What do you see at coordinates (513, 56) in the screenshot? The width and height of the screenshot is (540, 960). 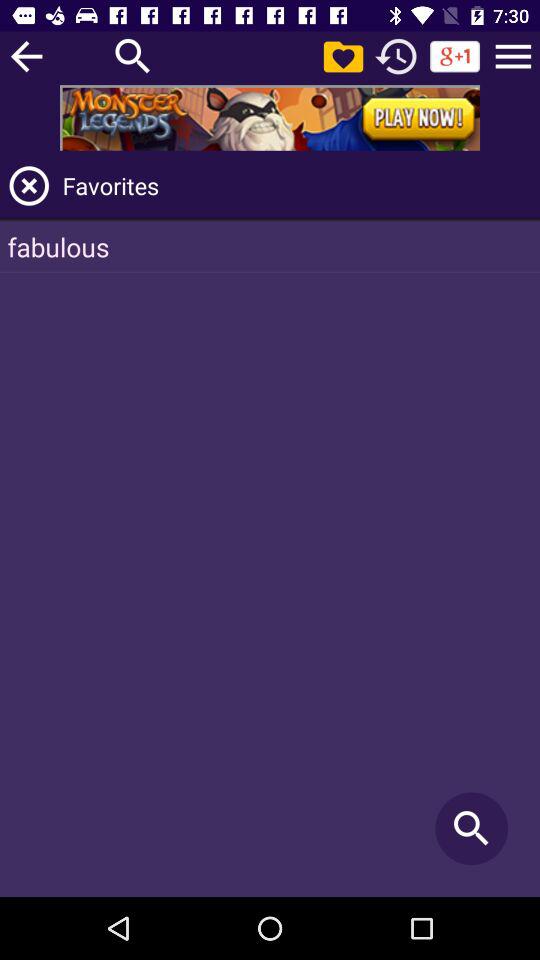 I see `open up menu` at bounding box center [513, 56].